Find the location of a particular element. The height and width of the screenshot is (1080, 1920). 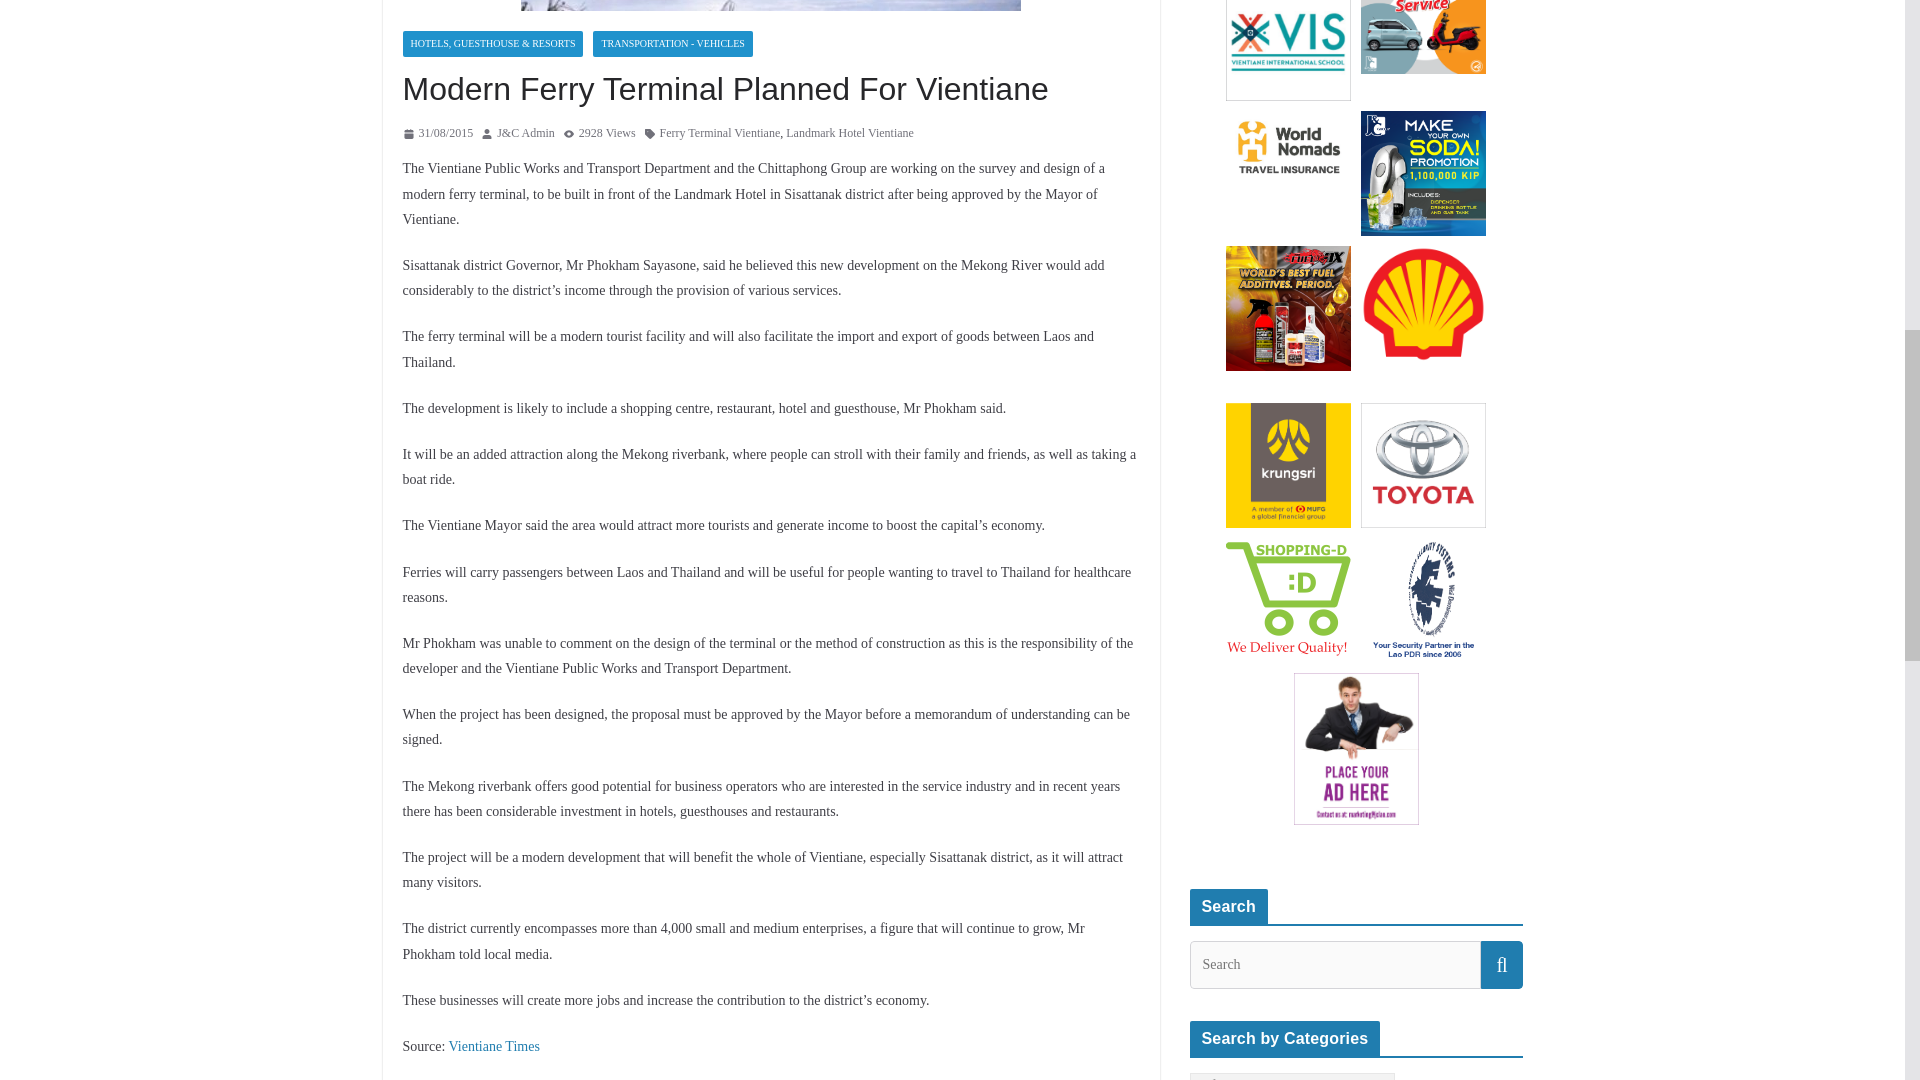

TRANSPORTATION - VEHICLES is located at coordinates (672, 44).